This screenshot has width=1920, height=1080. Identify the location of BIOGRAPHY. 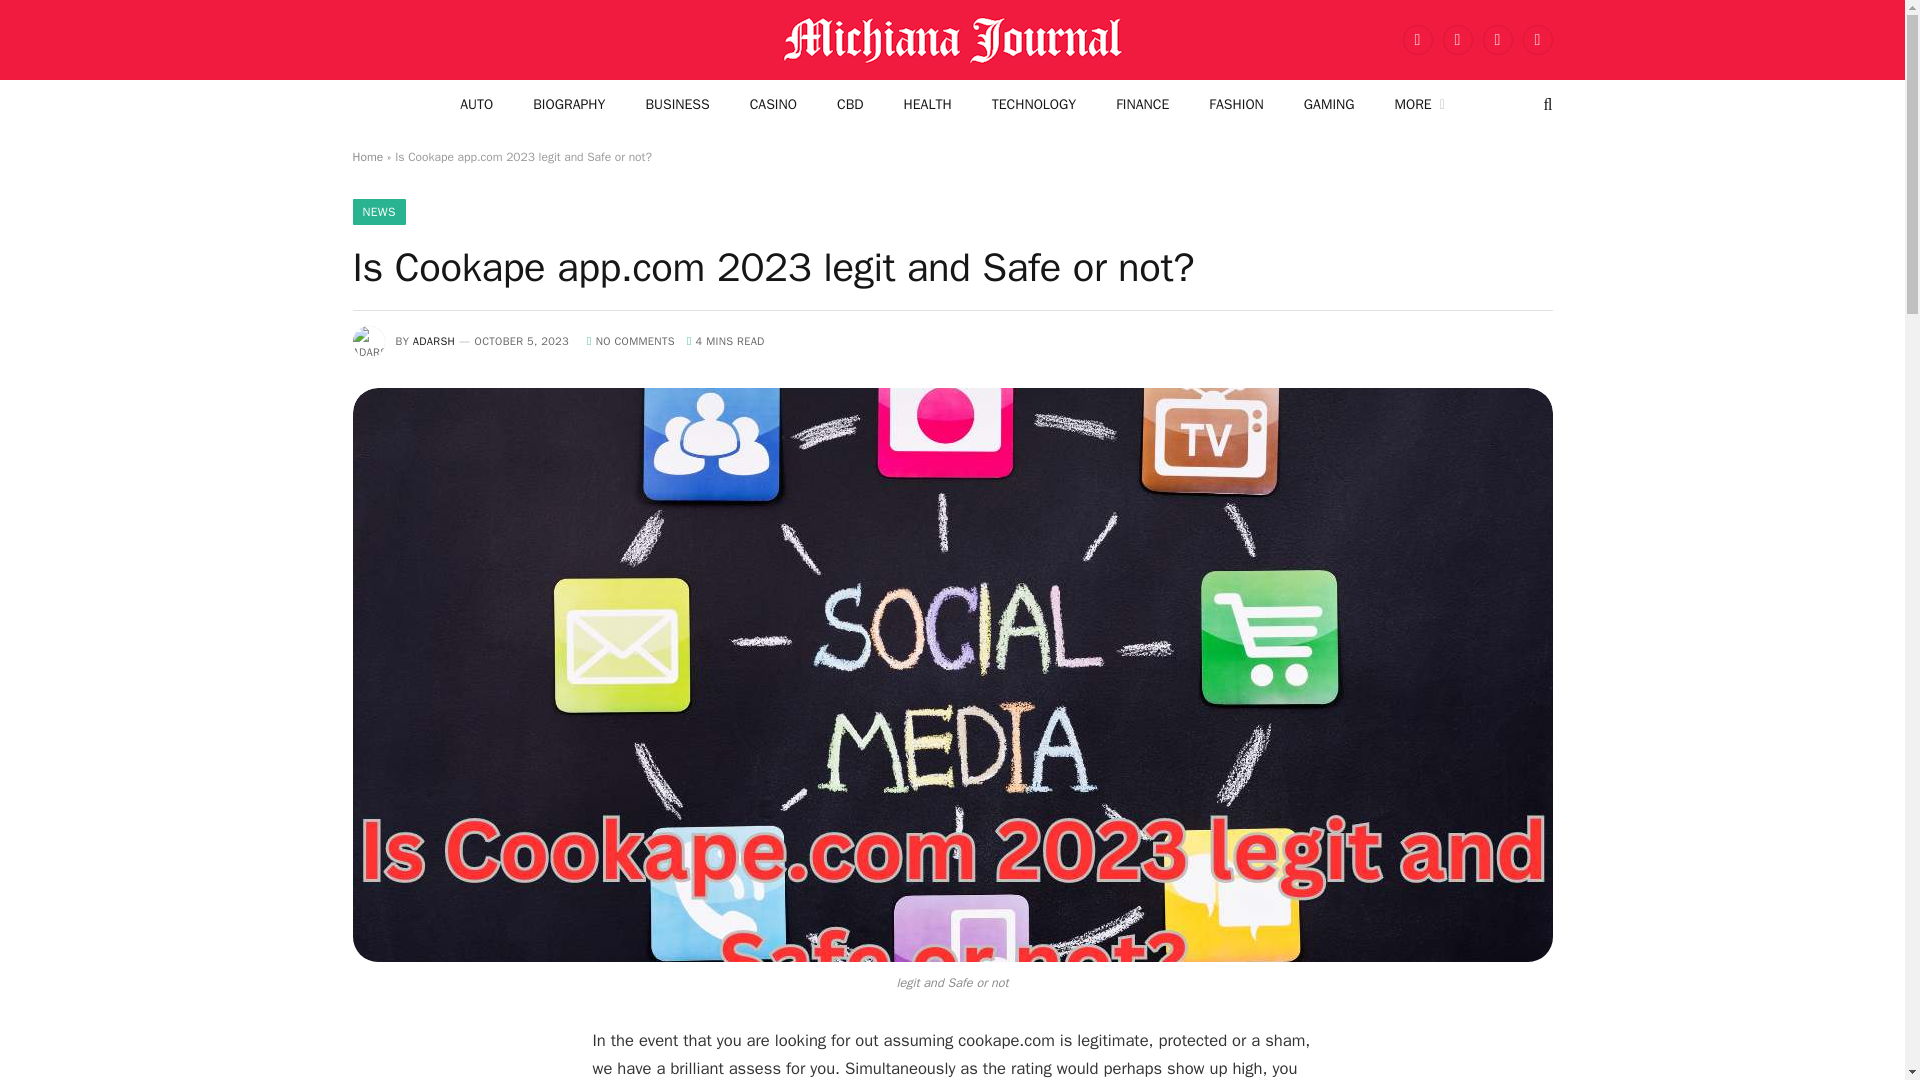
(568, 104).